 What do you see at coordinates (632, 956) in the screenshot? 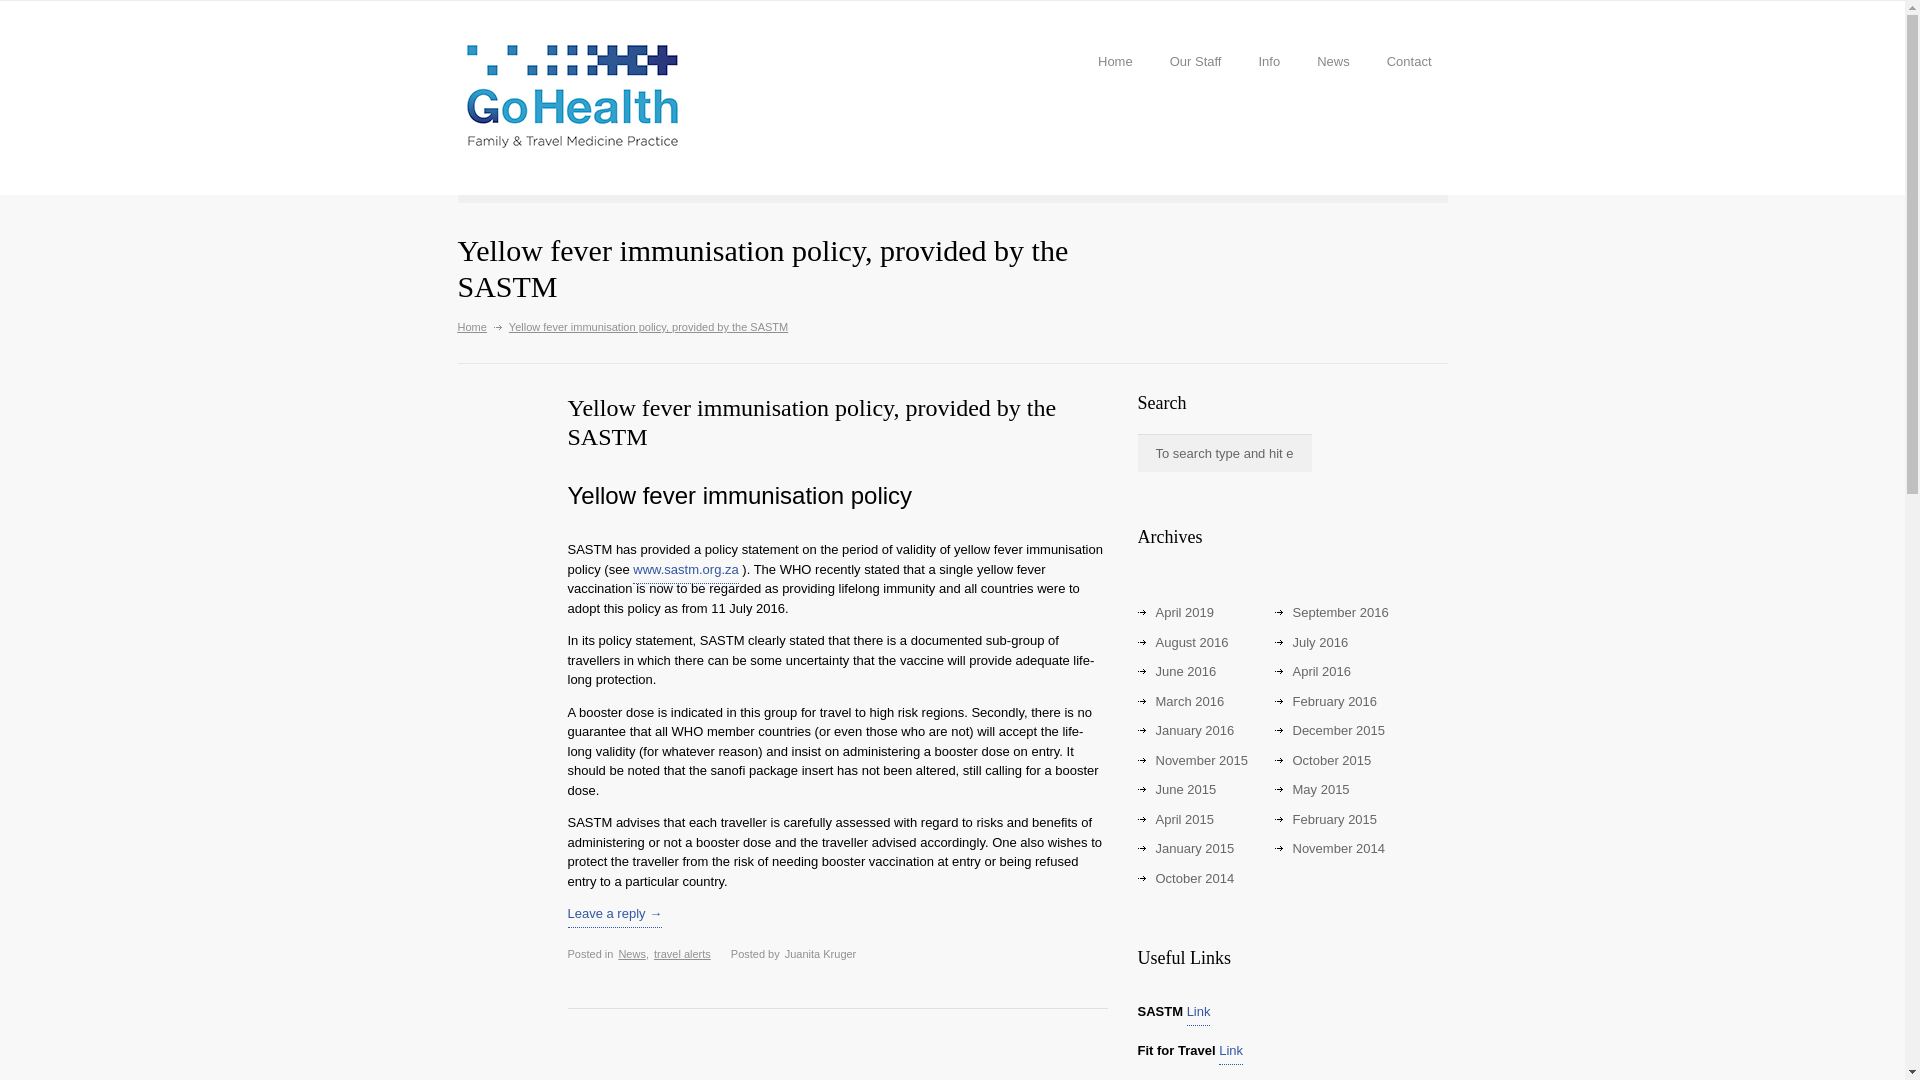
I see `News` at bounding box center [632, 956].